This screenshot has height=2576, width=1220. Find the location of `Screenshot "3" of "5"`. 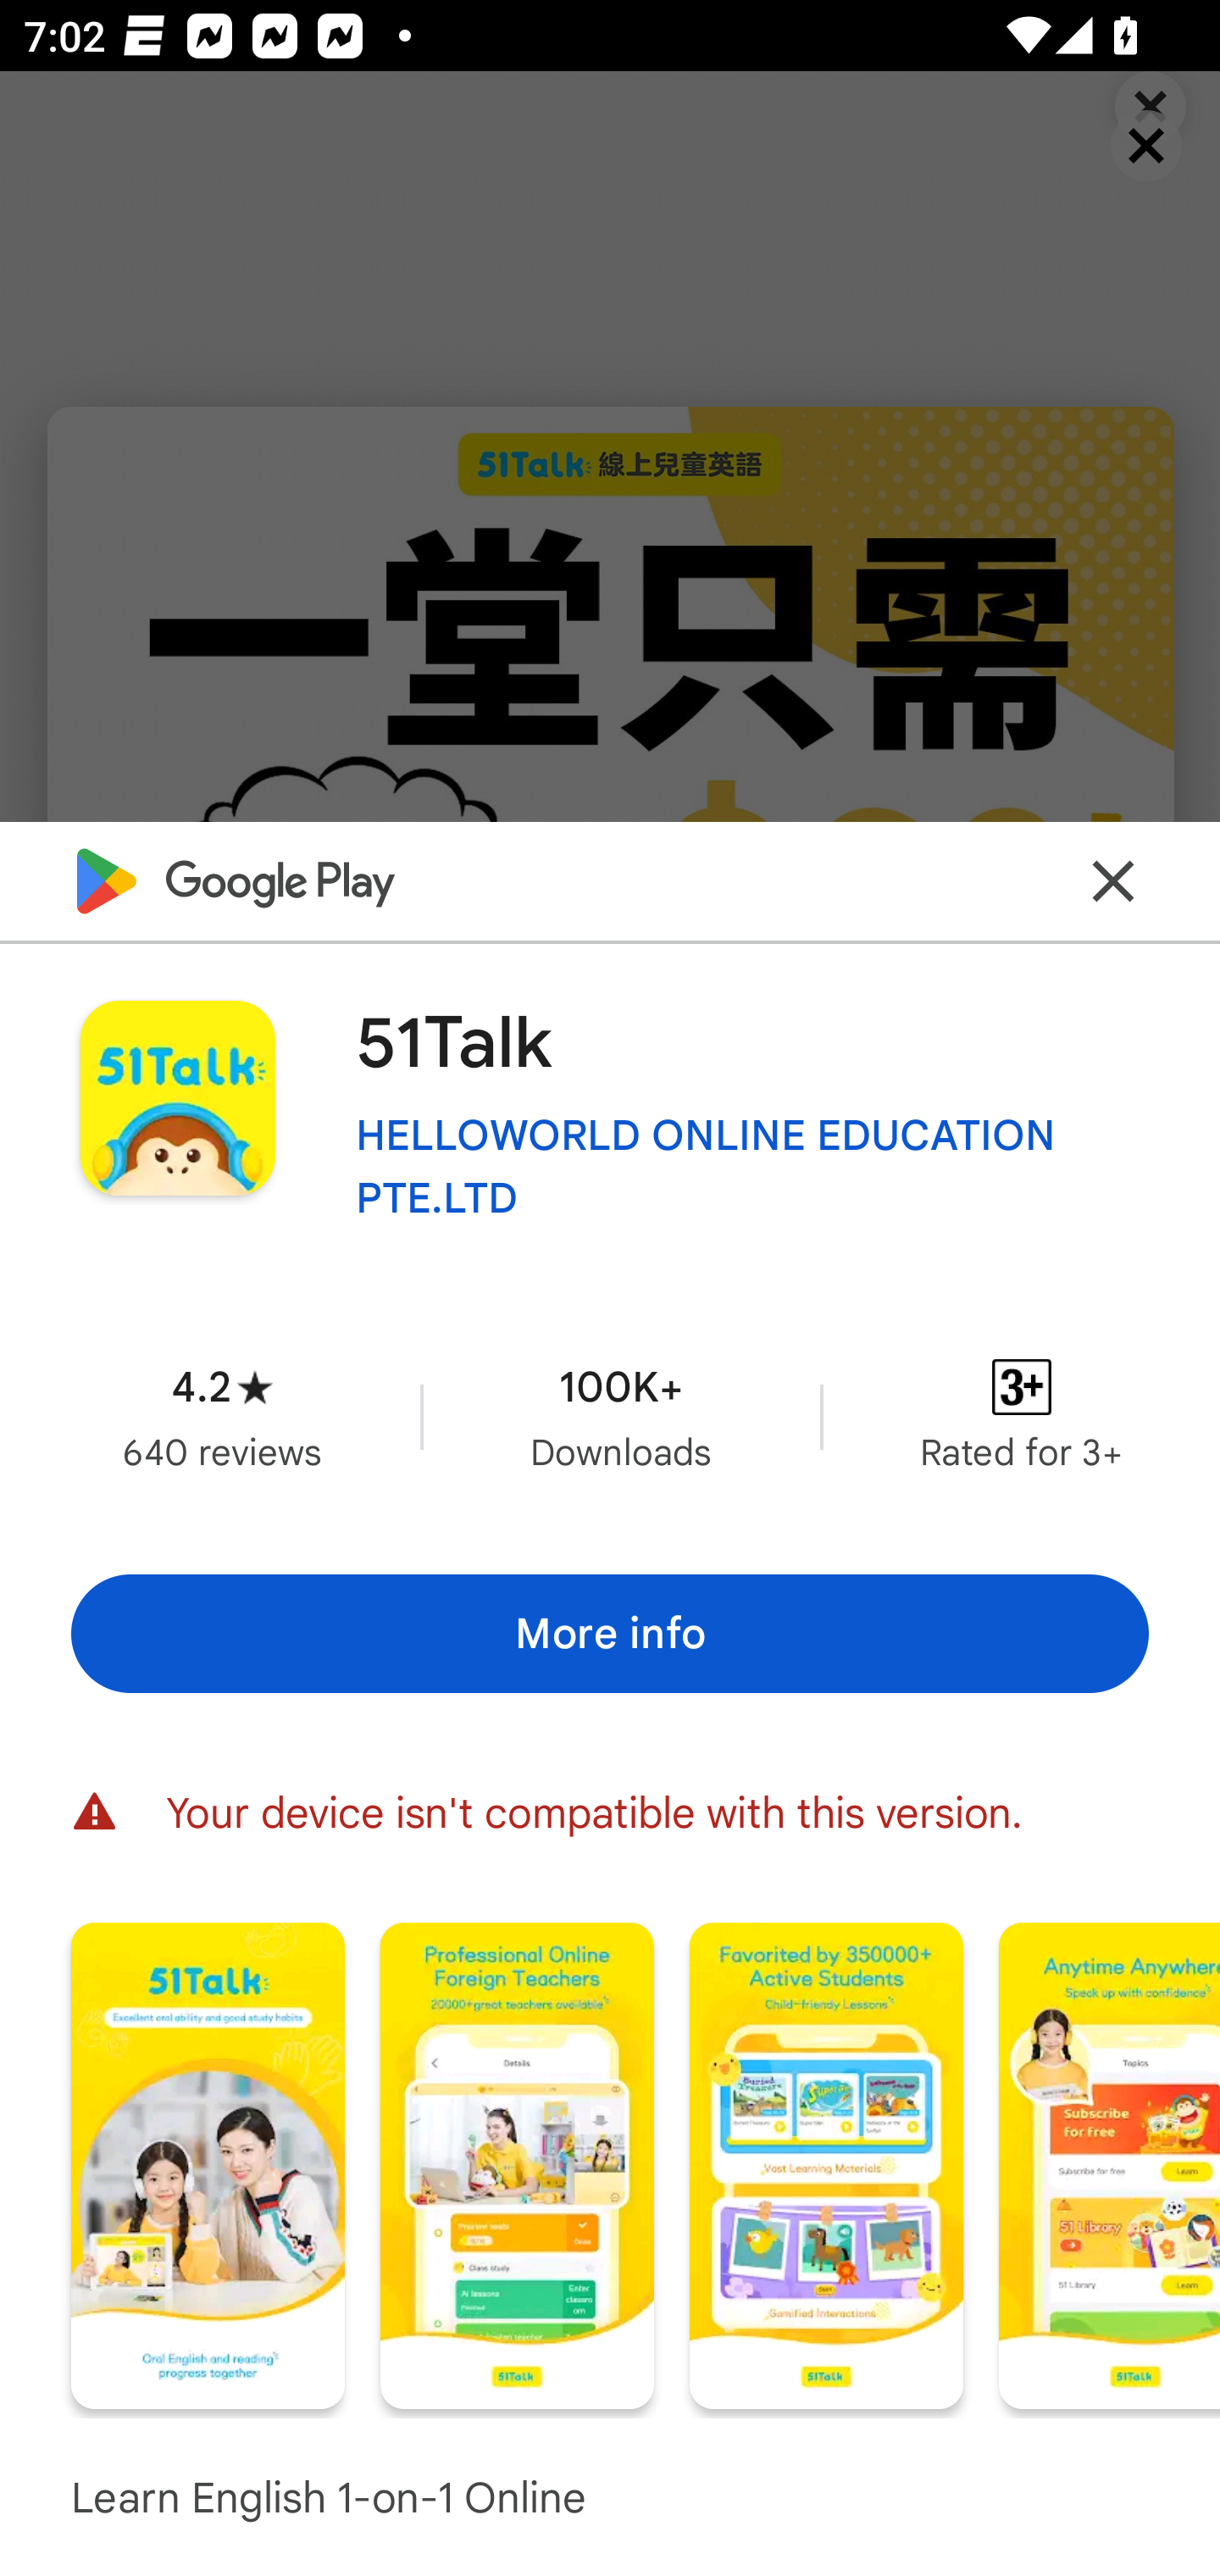

Screenshot "3" of "5" is located at coordinates (826, 2164).